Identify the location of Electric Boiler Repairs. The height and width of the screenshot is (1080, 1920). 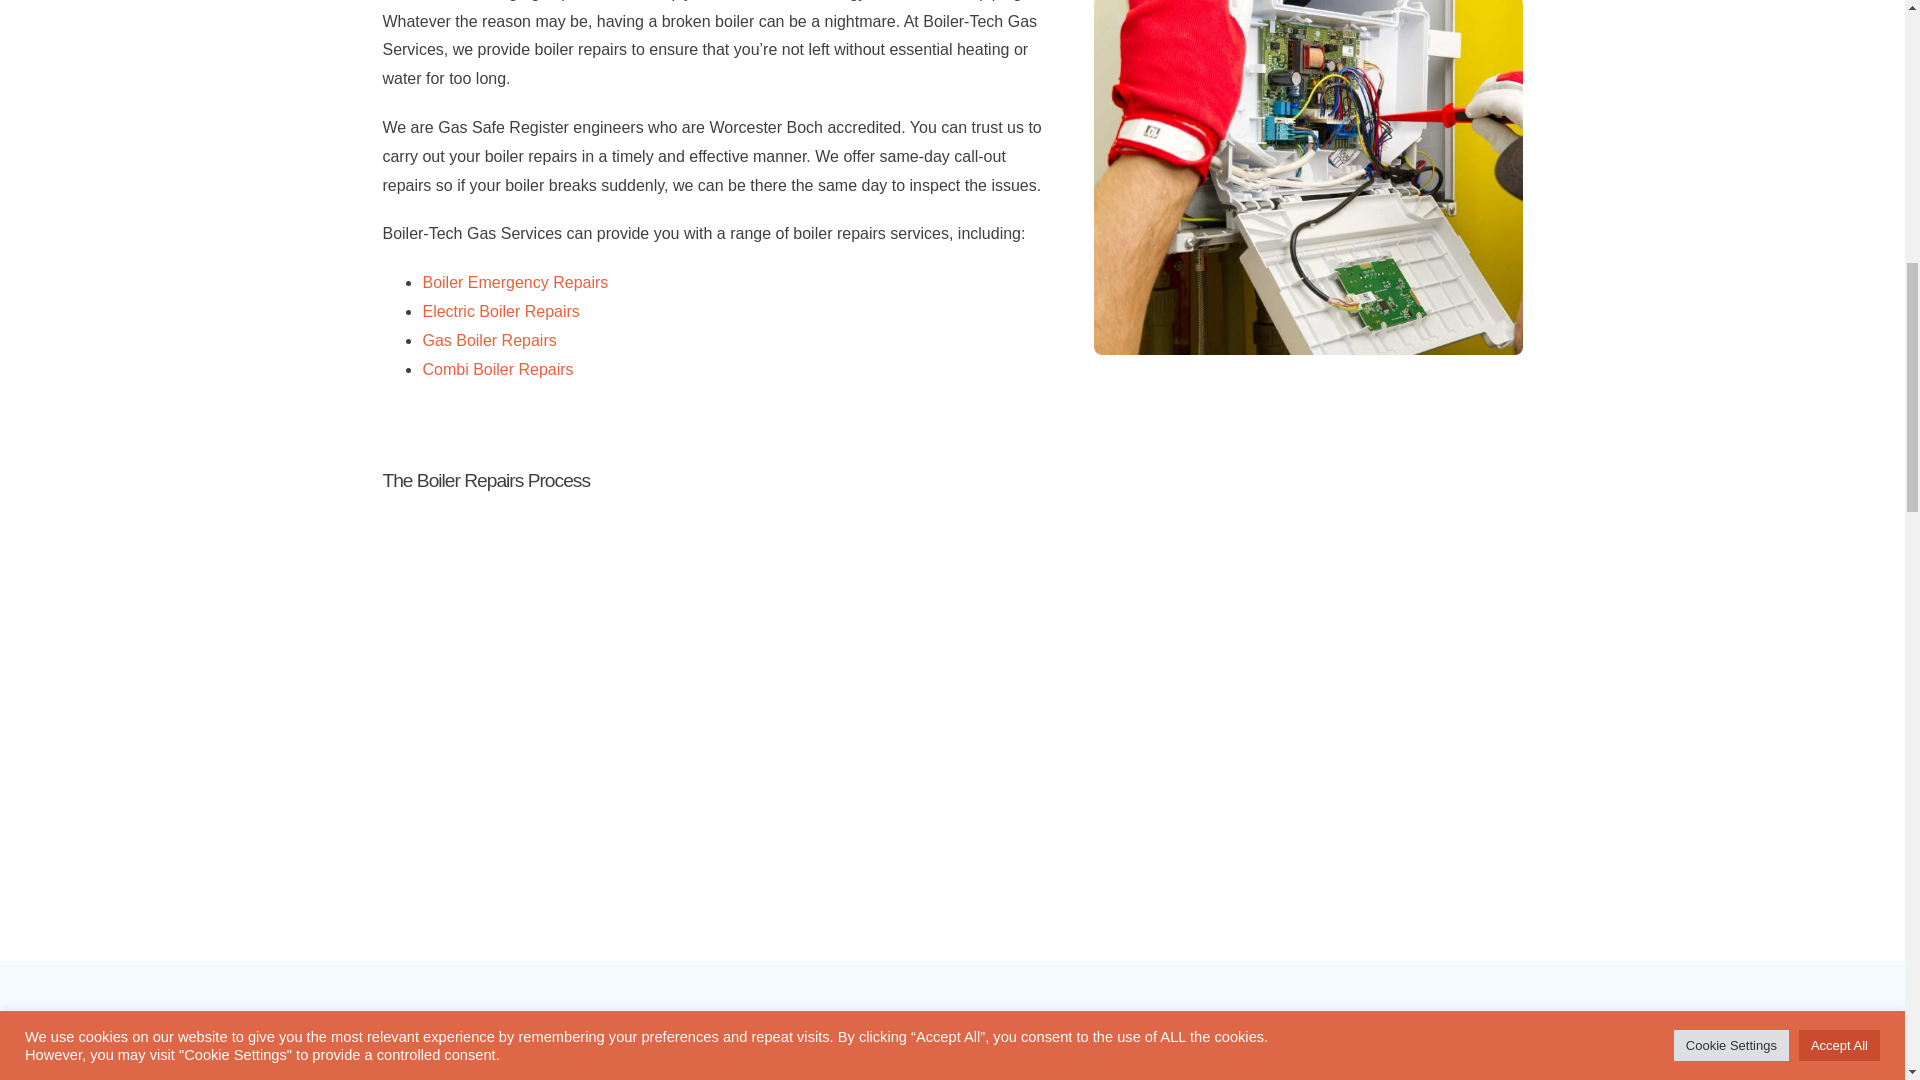
(500, 311).